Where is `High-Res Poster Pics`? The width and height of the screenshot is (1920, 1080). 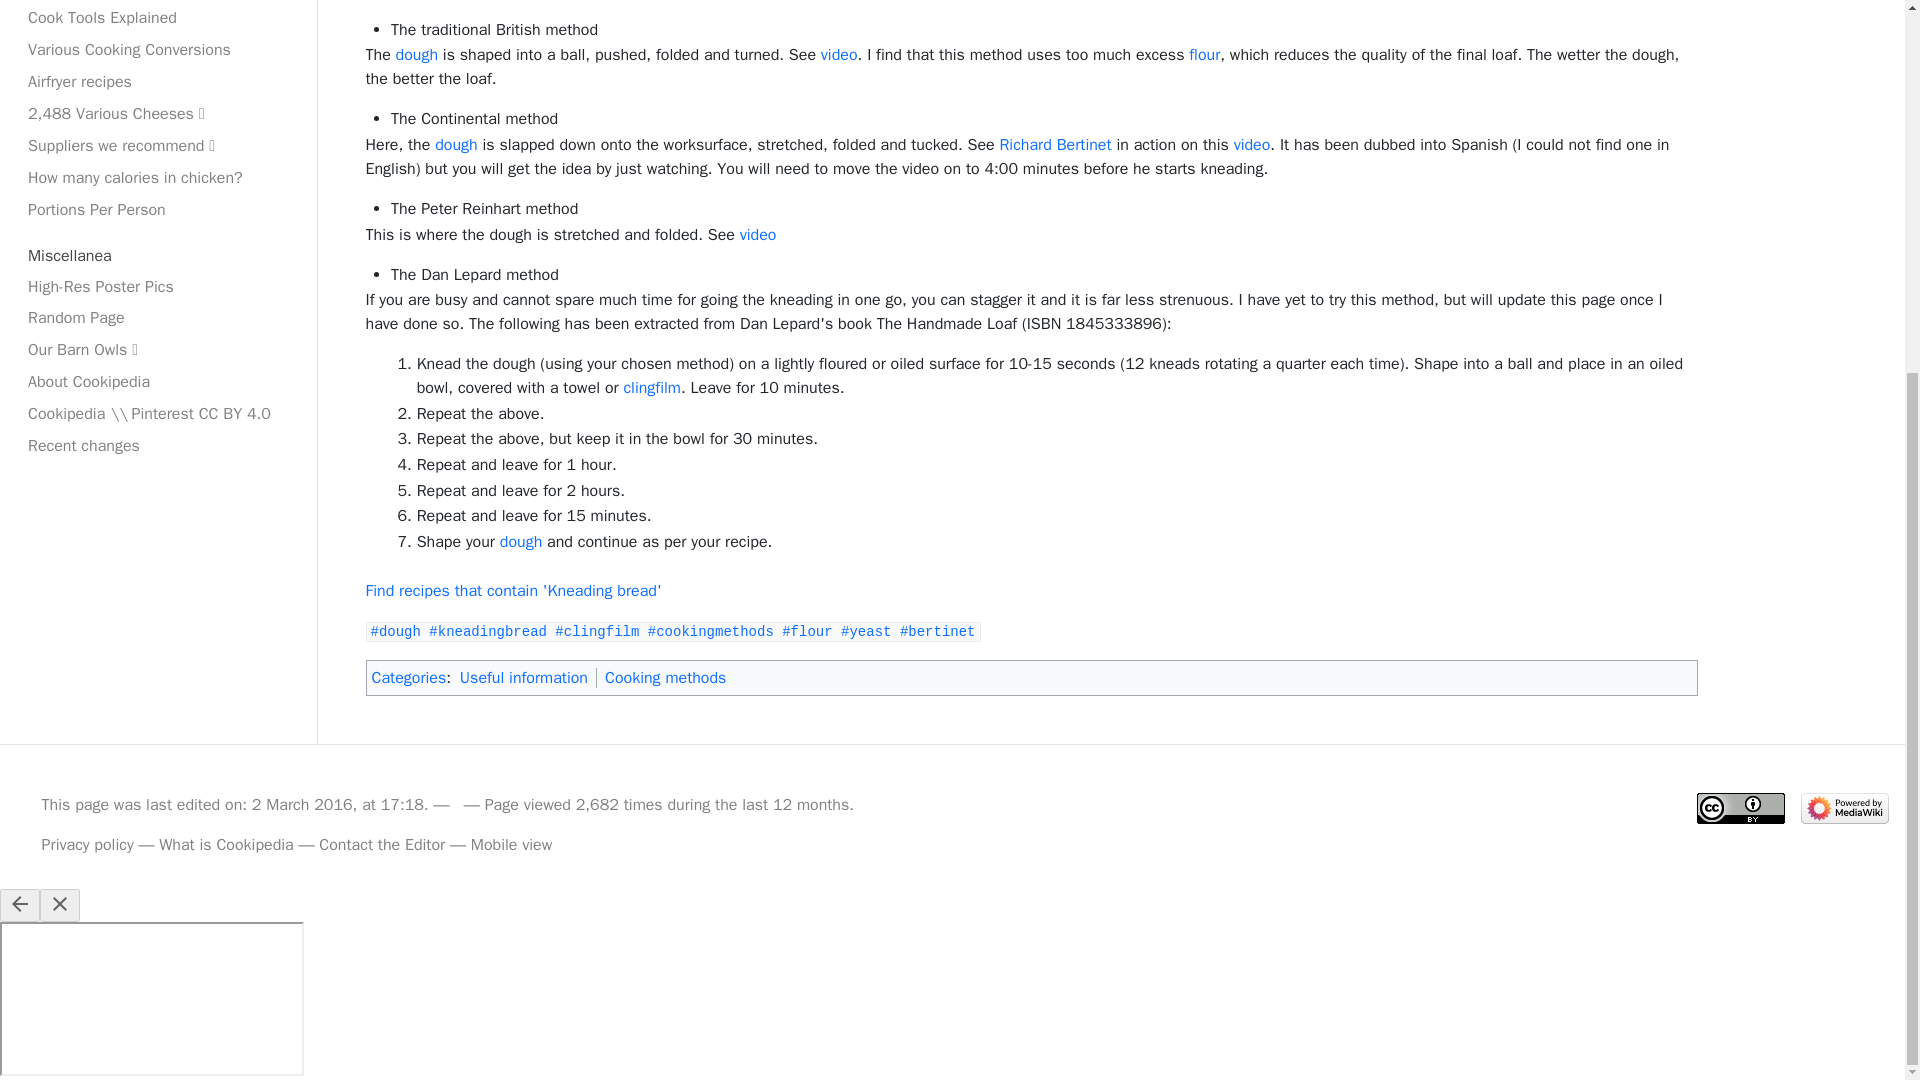
High-Res Poster Pics is located at coordinates (158, 286).